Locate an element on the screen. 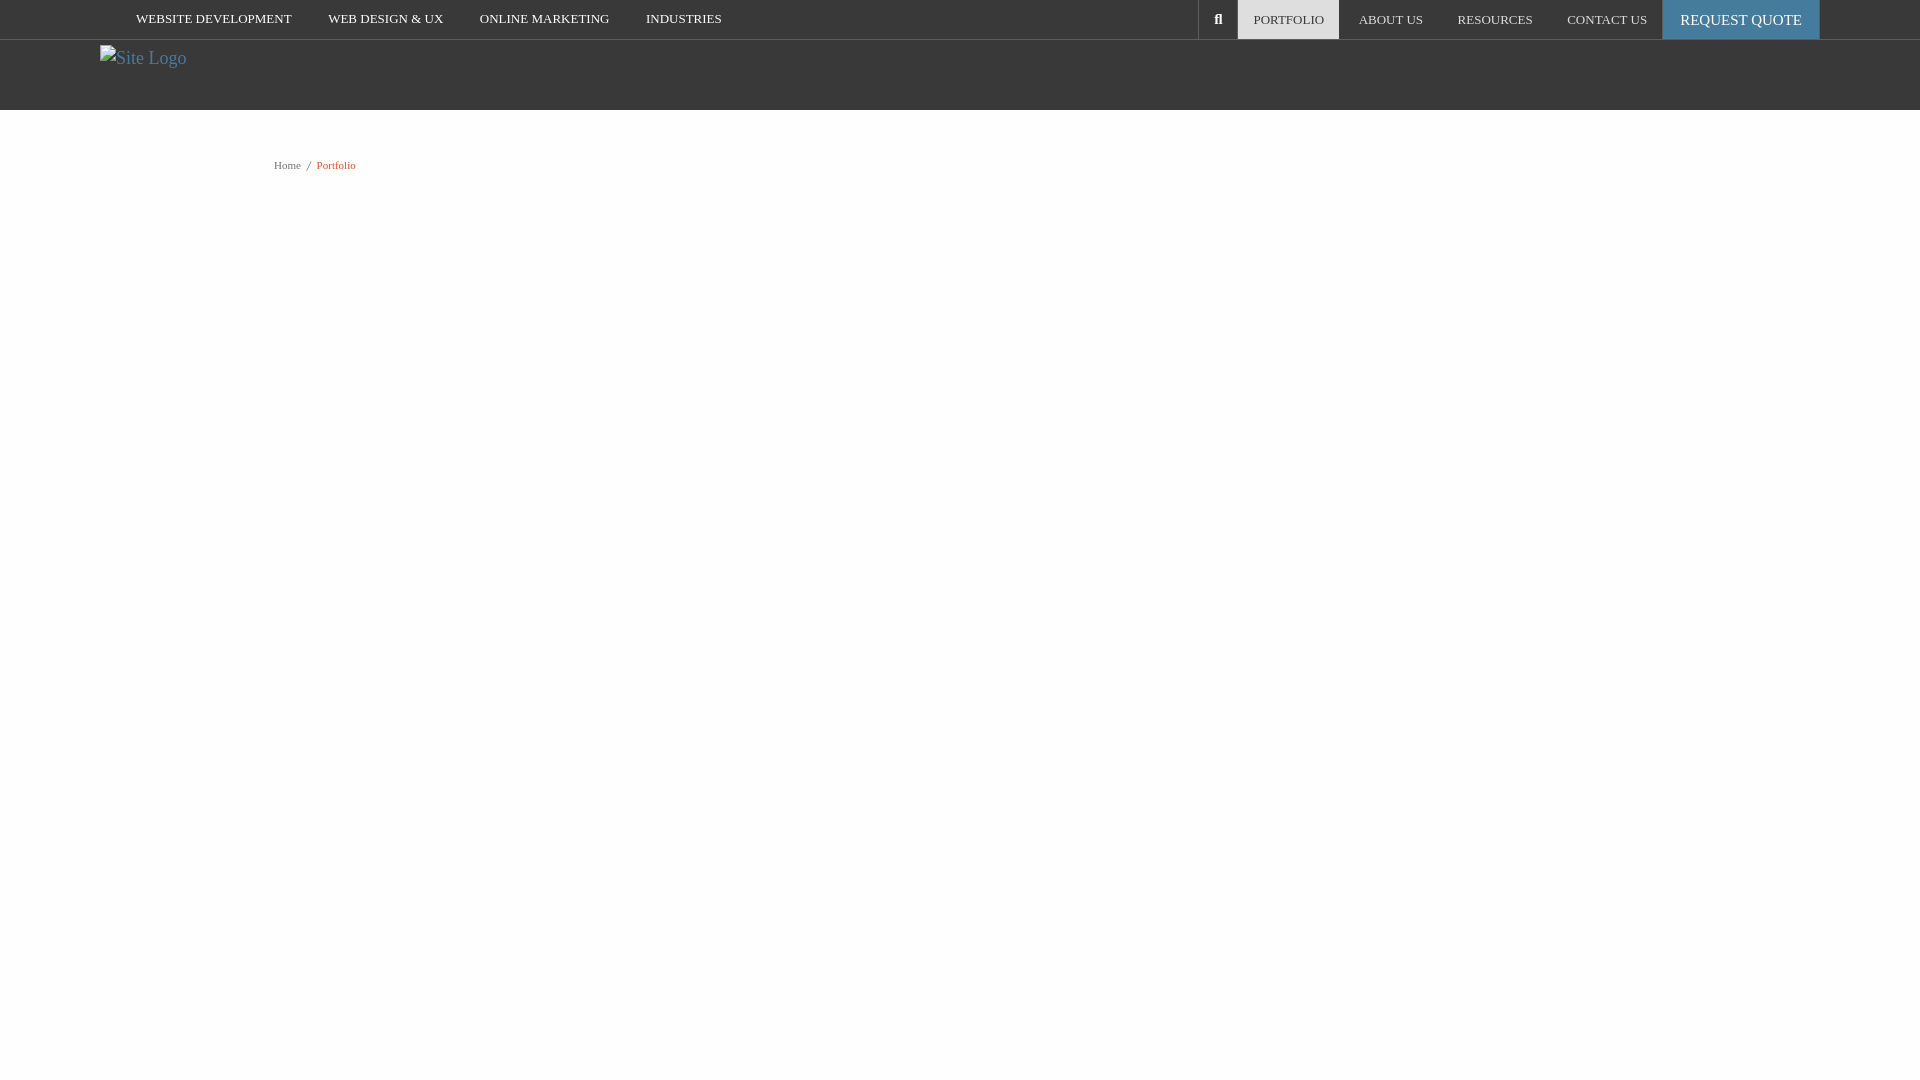  Website Development page is located at coordinates (213, 19).